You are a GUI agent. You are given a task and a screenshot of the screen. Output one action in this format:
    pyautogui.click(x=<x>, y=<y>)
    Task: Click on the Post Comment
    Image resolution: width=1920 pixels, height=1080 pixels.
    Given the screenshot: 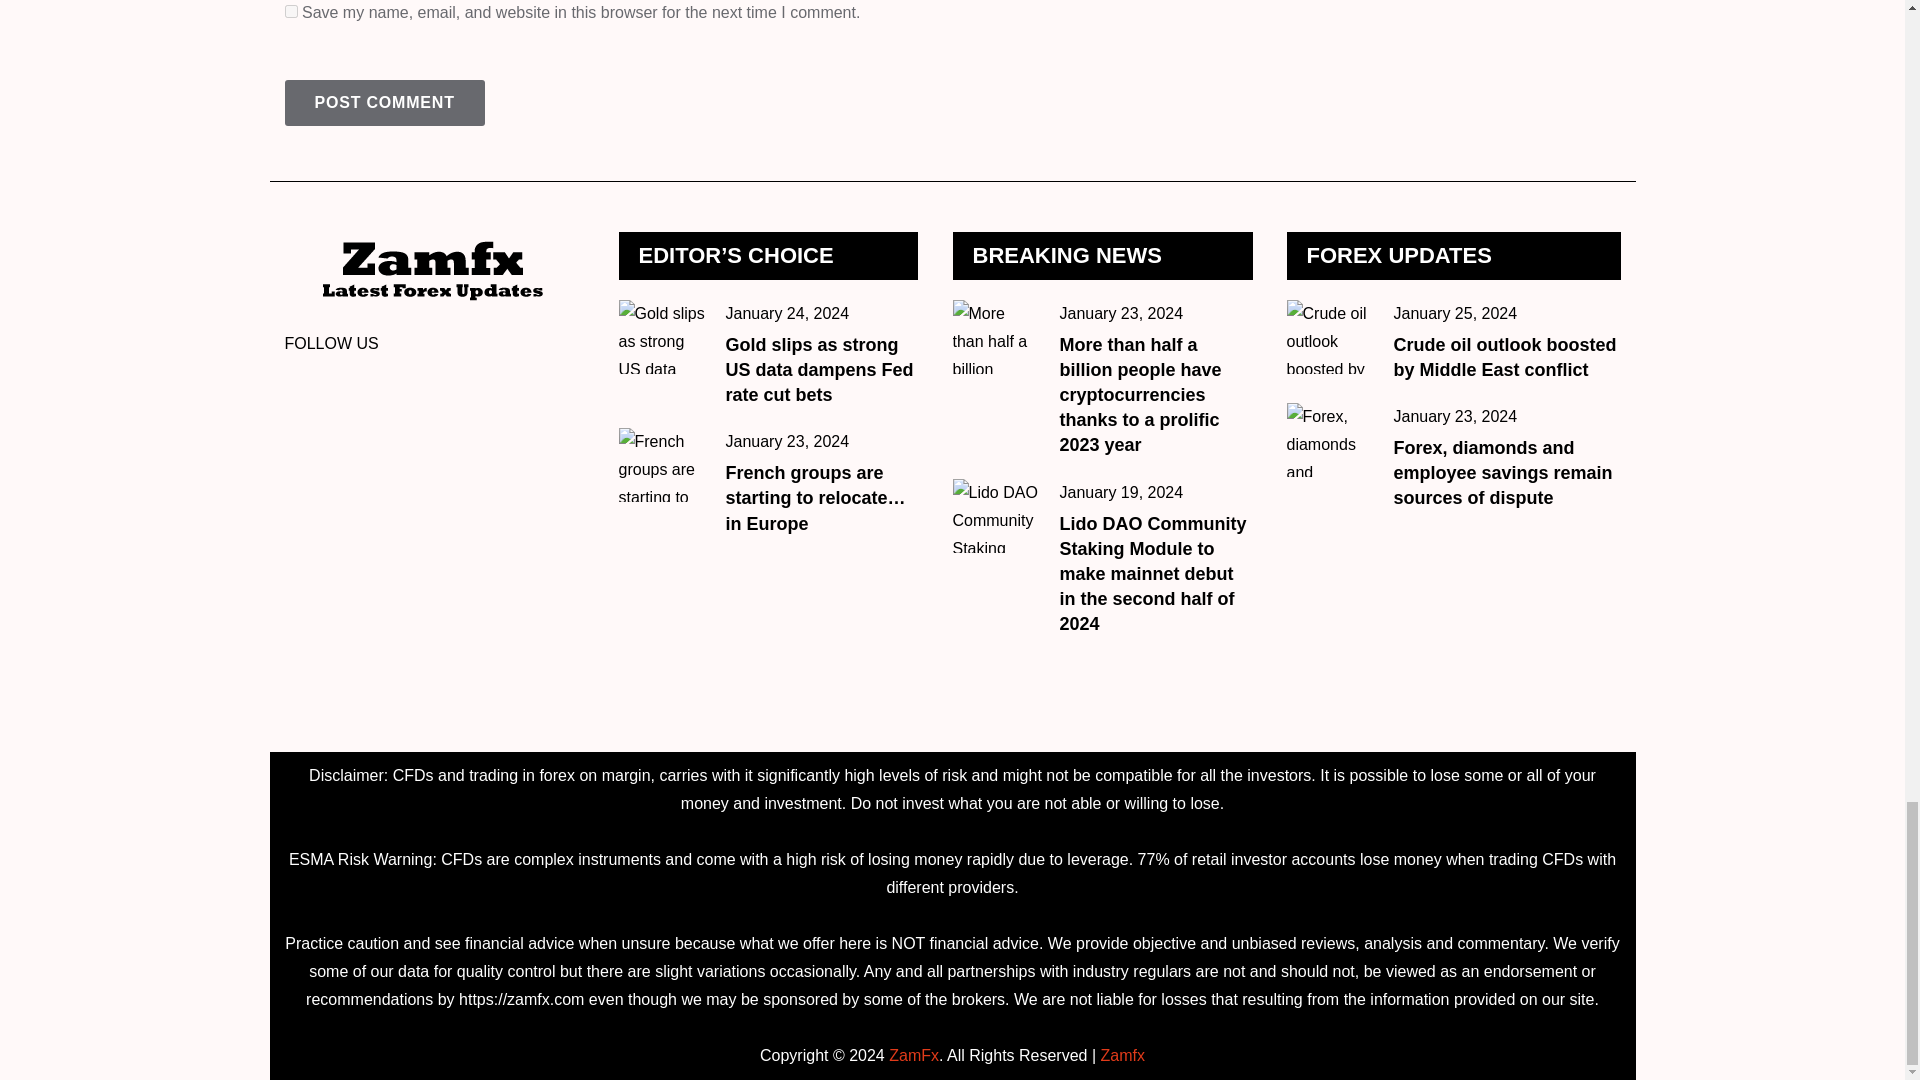 What is the action you would take?
    pyautogui.click(x=384, y=102)
    